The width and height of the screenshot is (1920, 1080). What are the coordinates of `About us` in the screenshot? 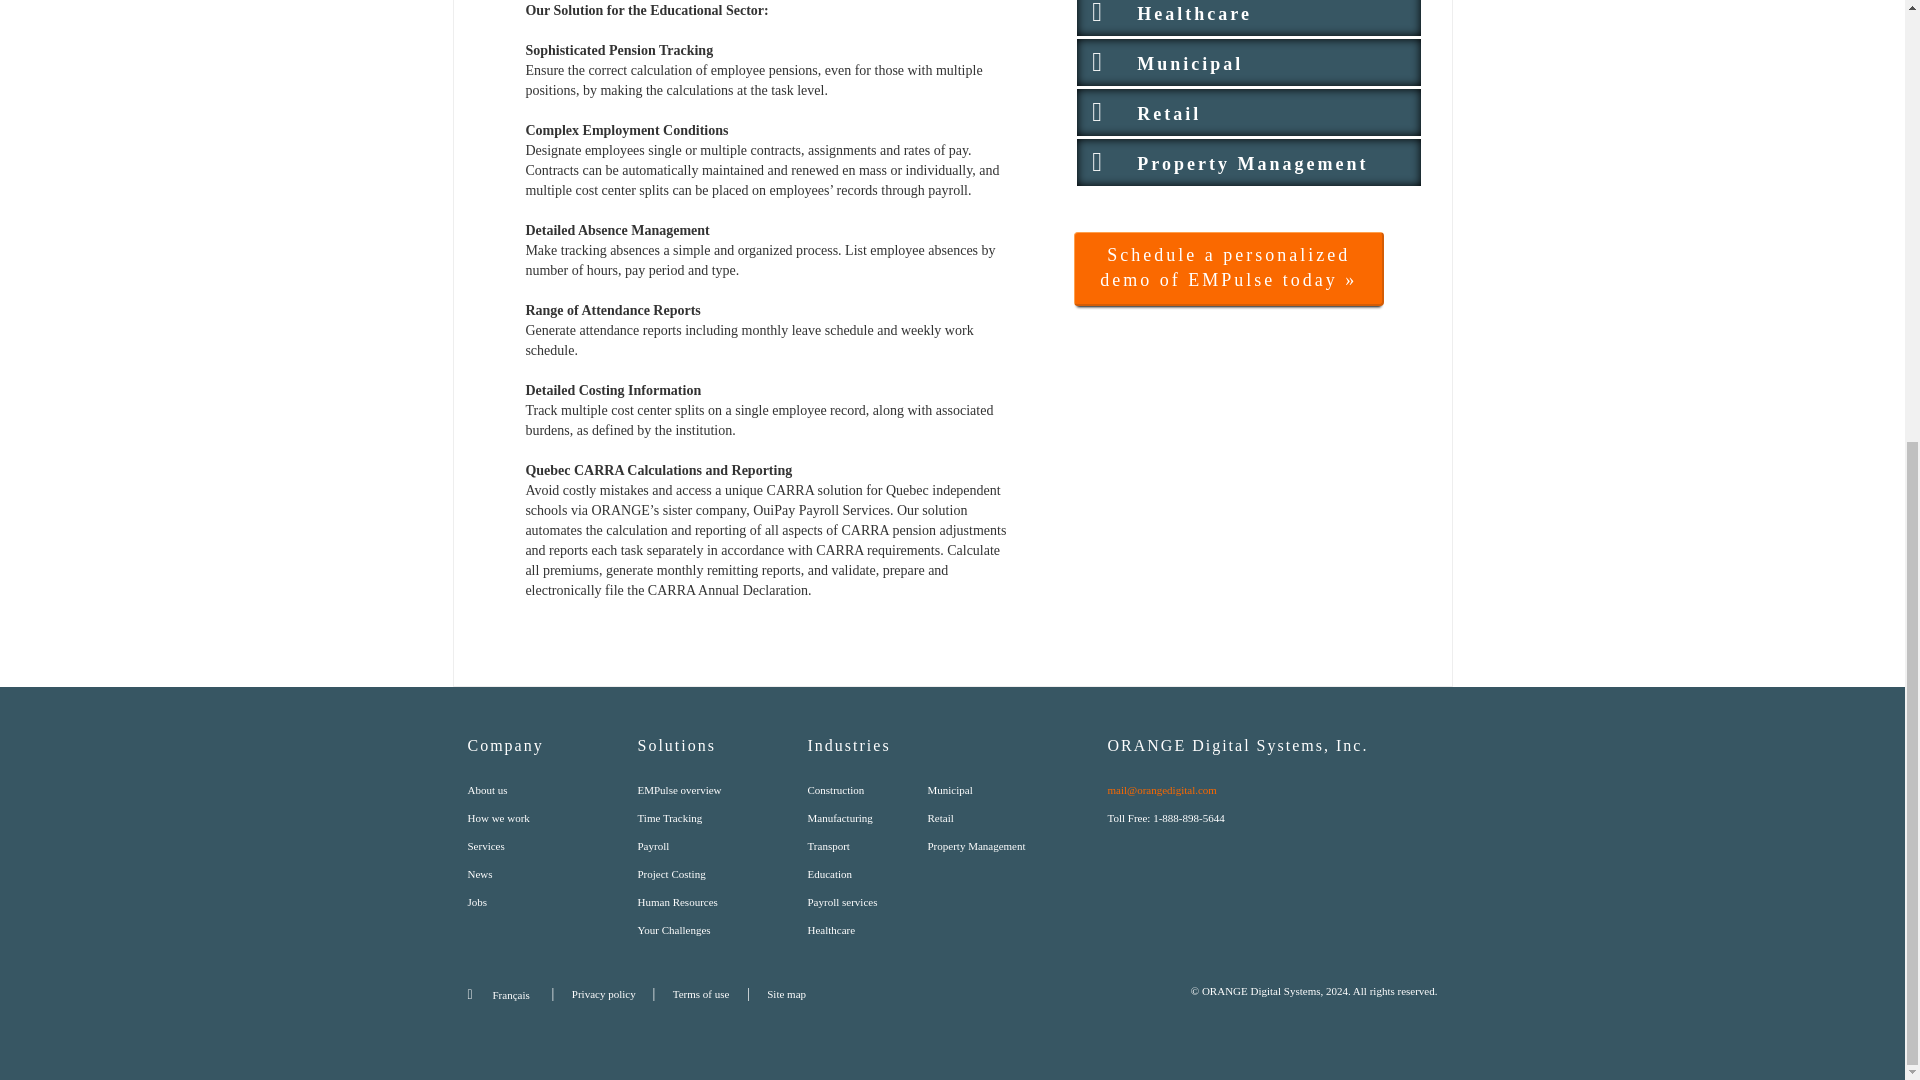 It's located at (488, 790).